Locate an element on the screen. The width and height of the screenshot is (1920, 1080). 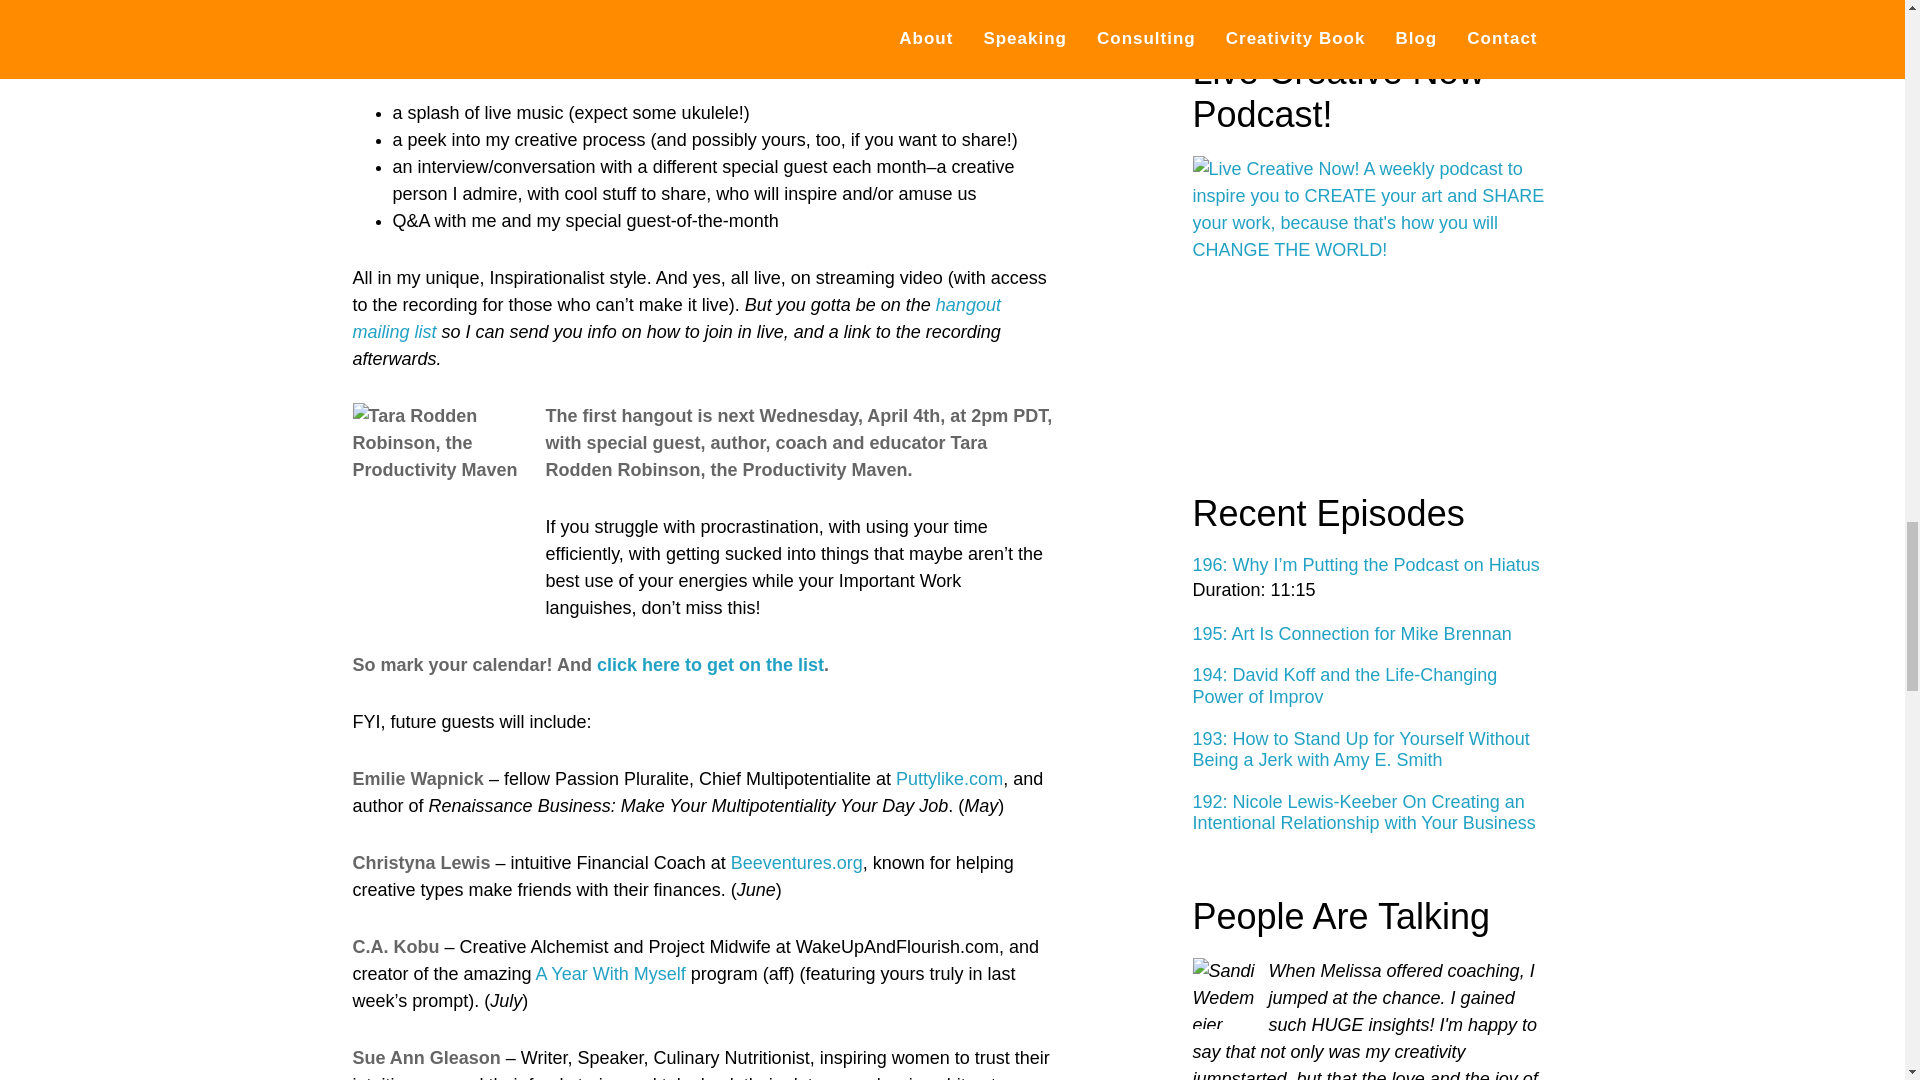
194: David Koff and the Life-Changing Power of Improv is located at coordinates (1344, 686).